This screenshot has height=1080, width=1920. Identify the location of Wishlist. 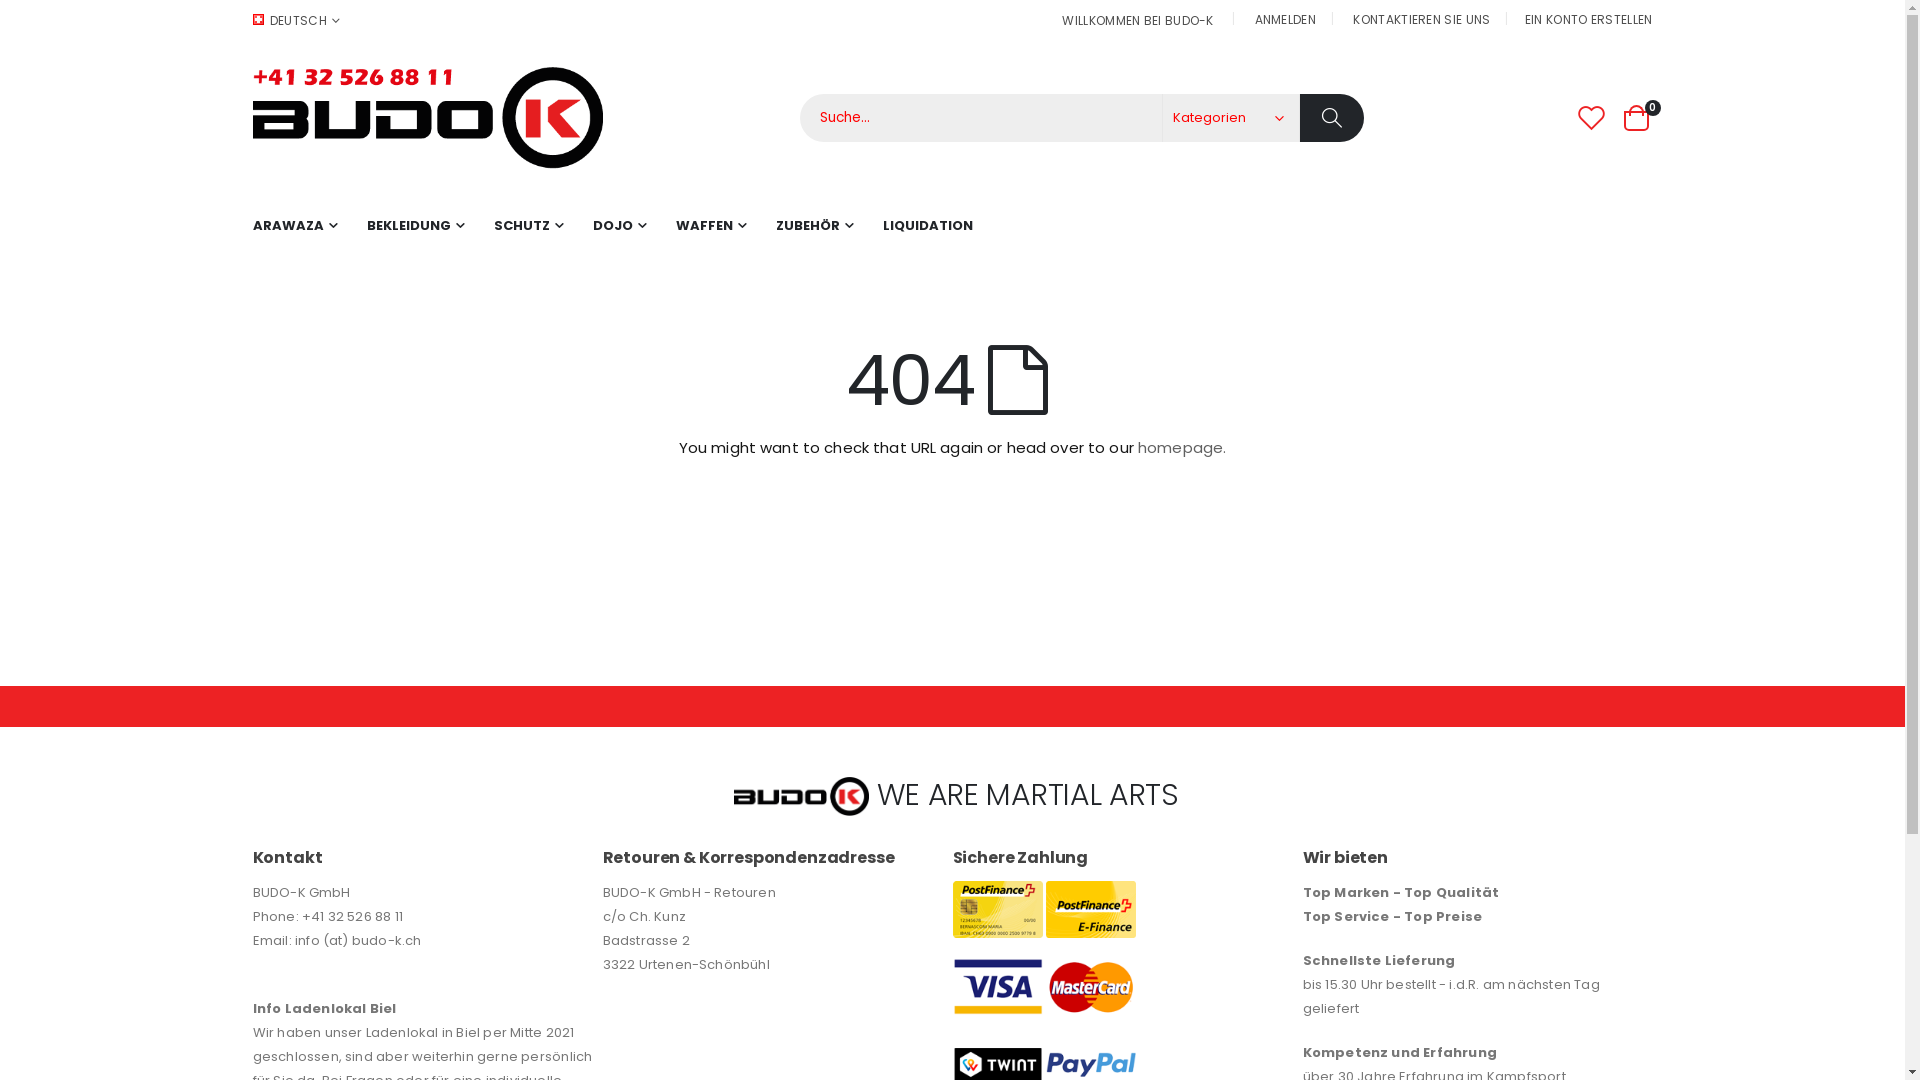
(1591, 118).